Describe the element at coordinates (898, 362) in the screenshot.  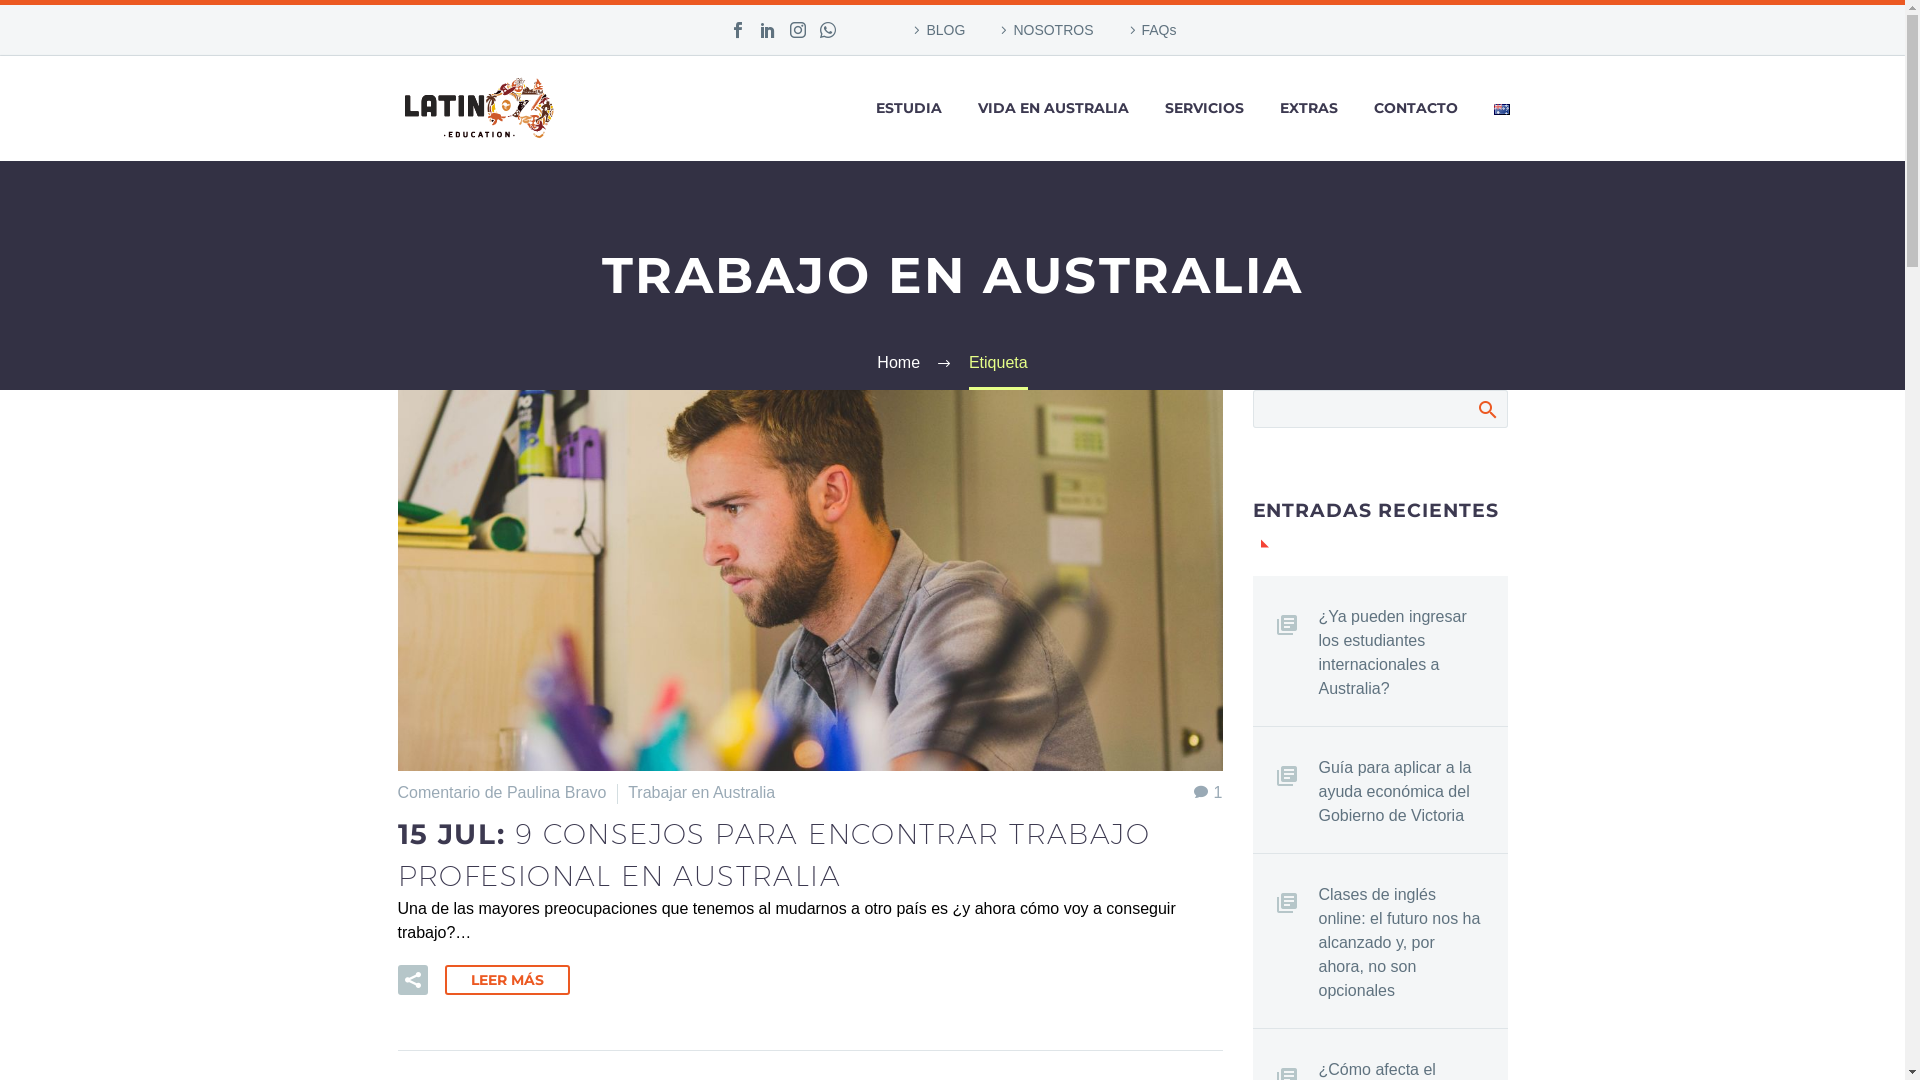
I see `Home` at that location.